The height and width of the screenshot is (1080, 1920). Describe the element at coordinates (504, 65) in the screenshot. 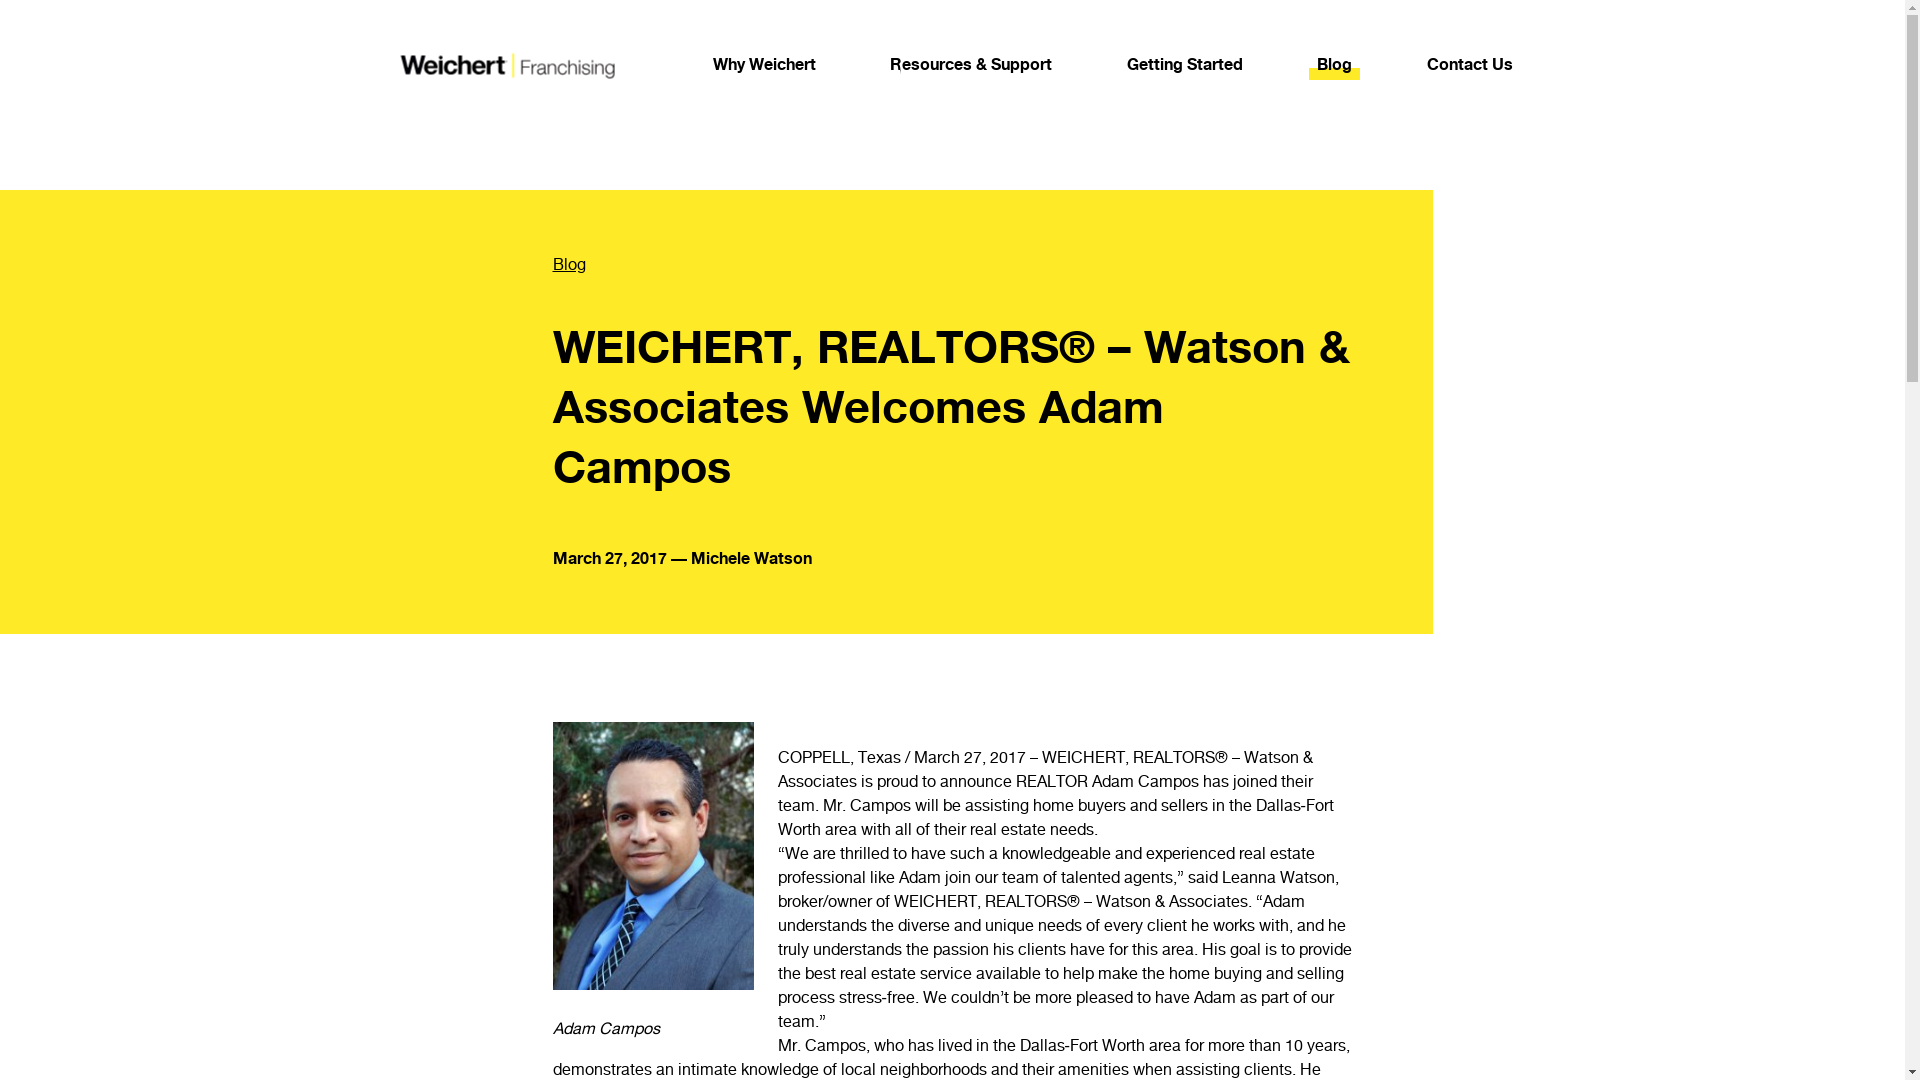

I see `Home` at that location.